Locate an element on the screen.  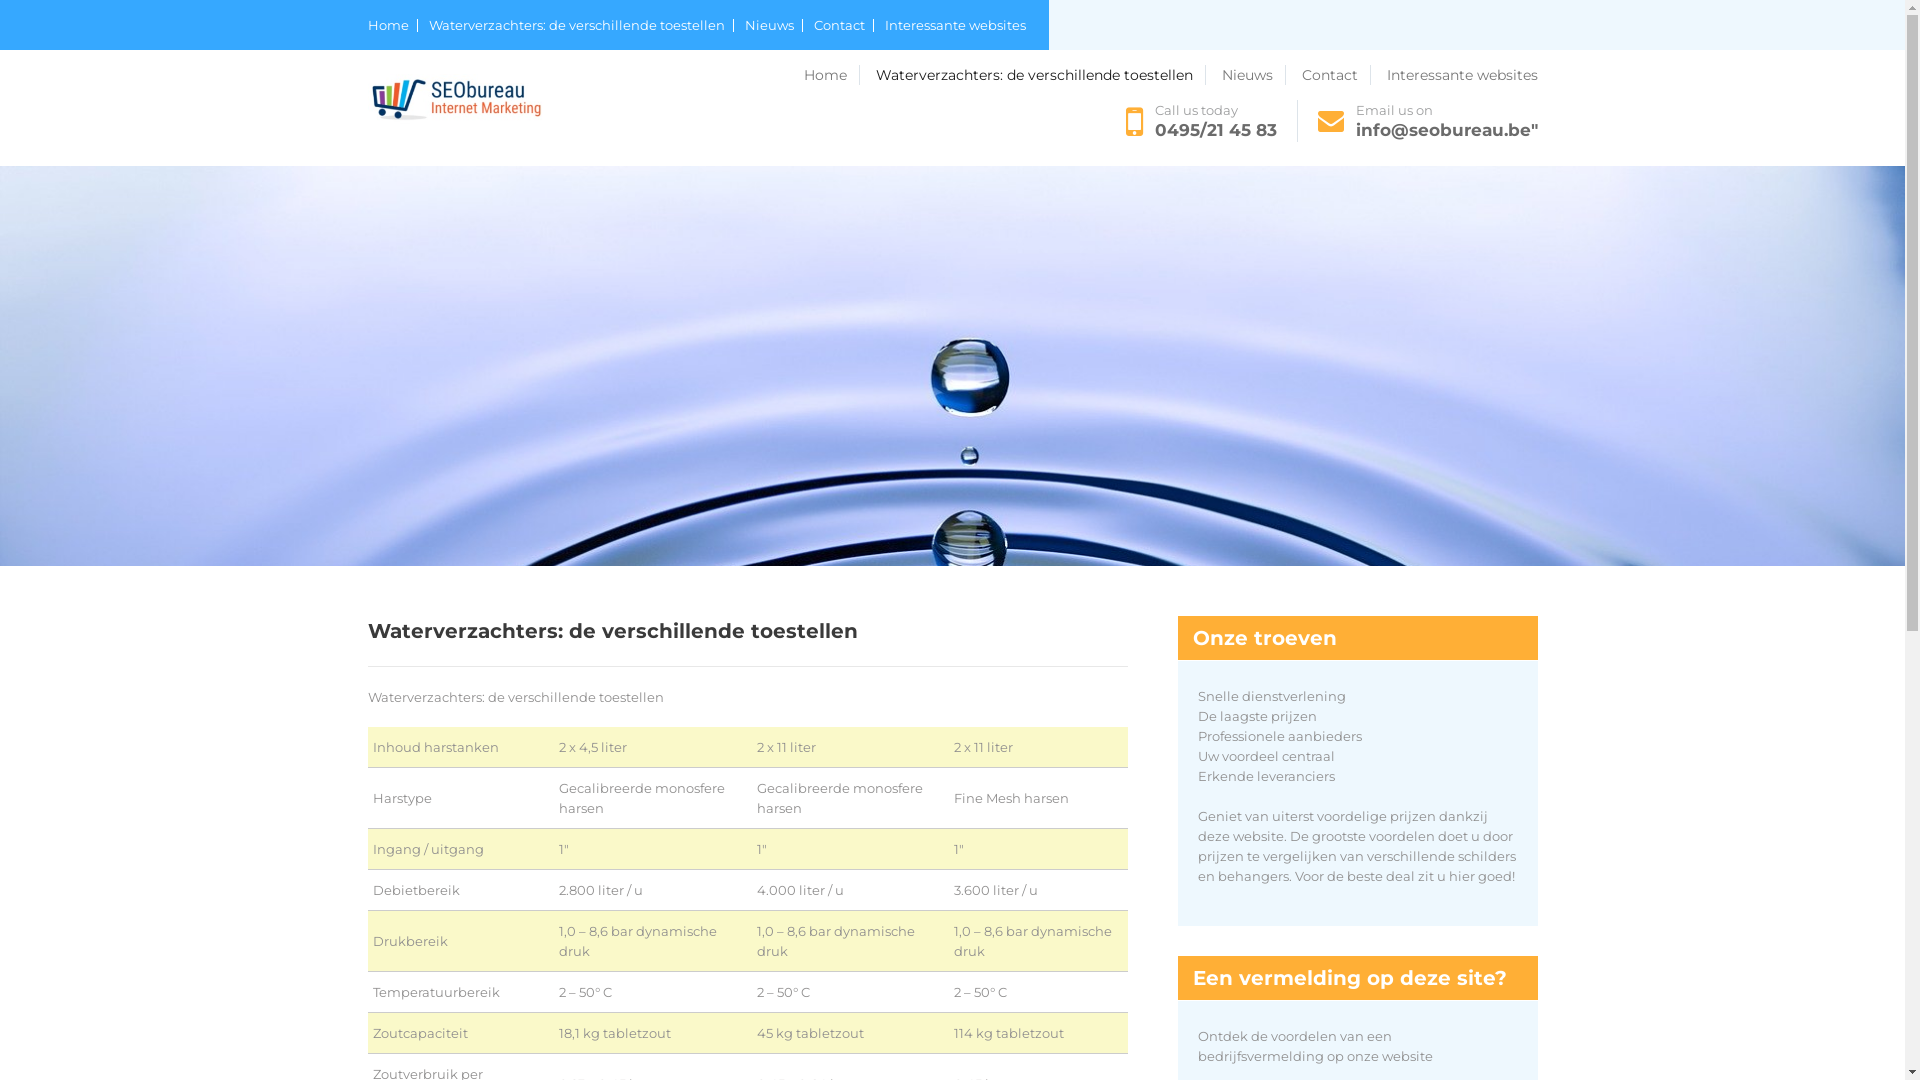
Home is located at coordinates (832, 75).